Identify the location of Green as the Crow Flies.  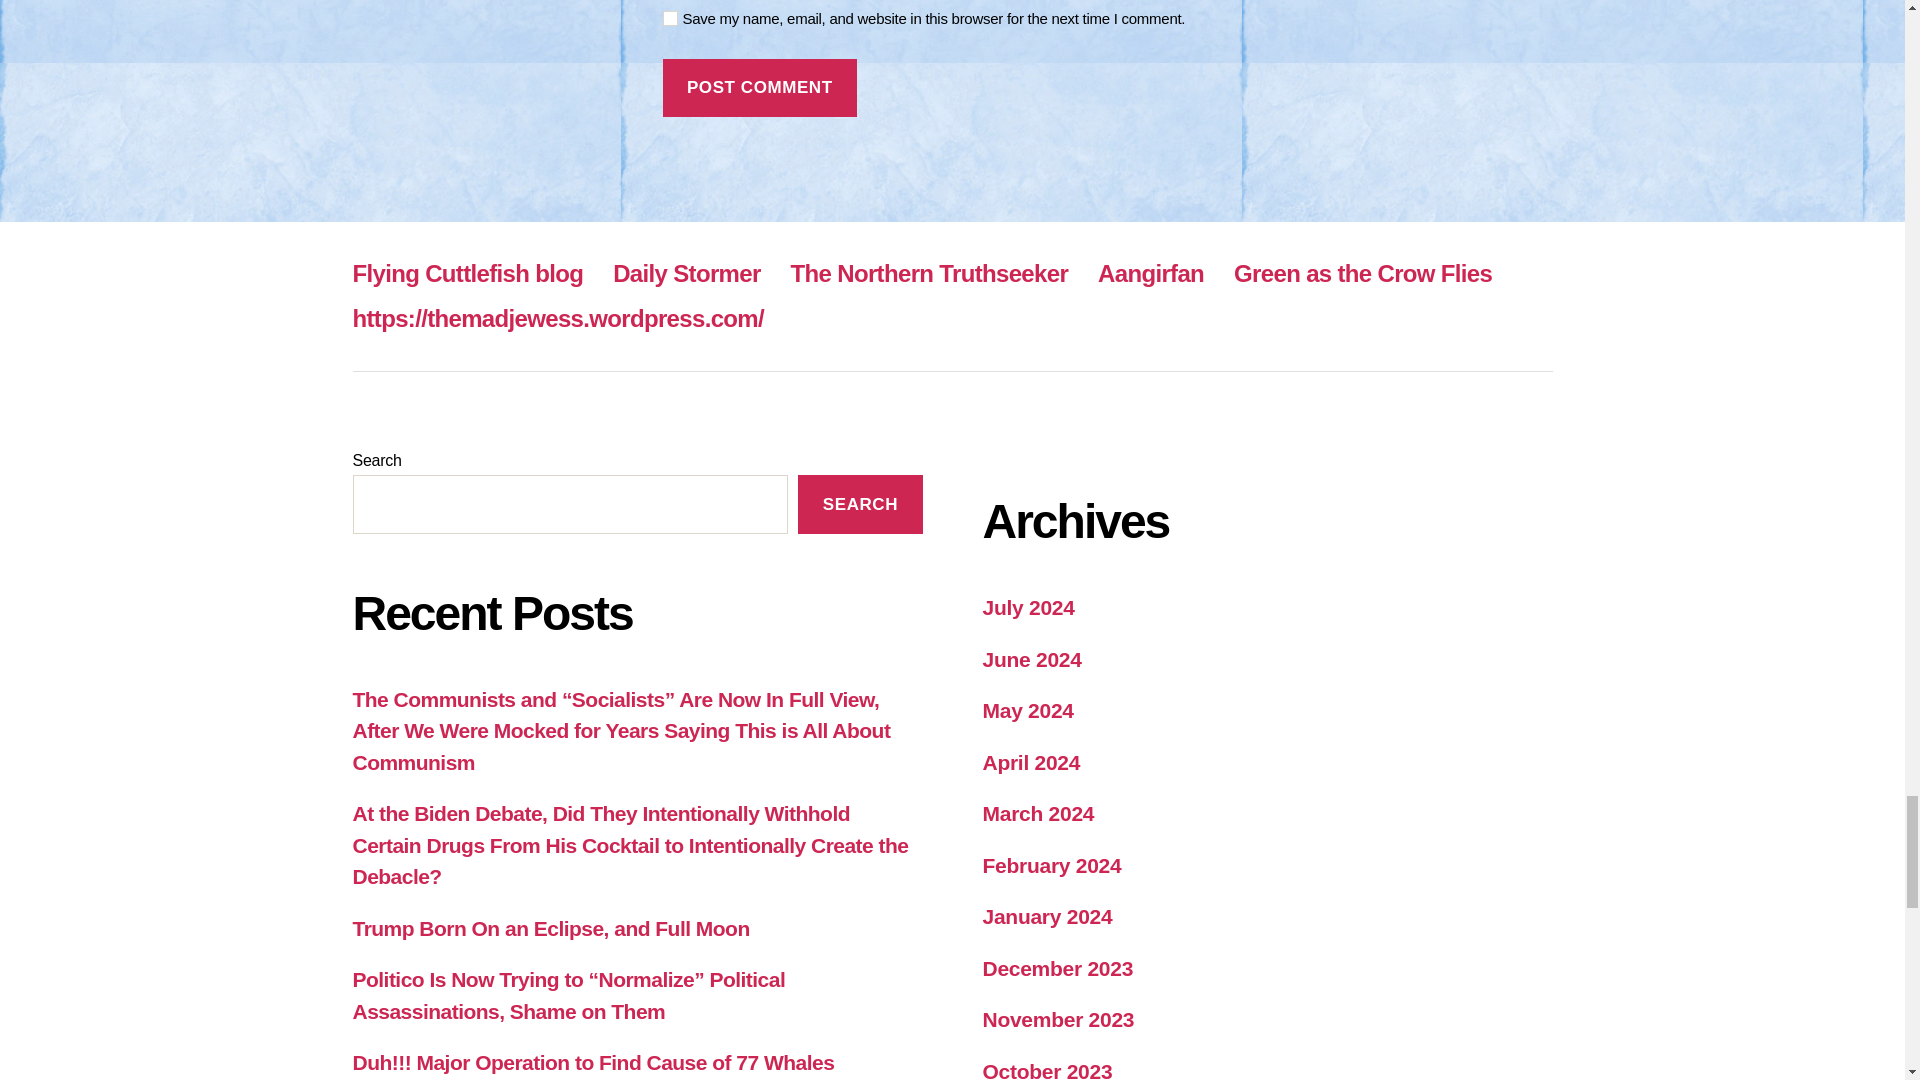
(1362, 274).